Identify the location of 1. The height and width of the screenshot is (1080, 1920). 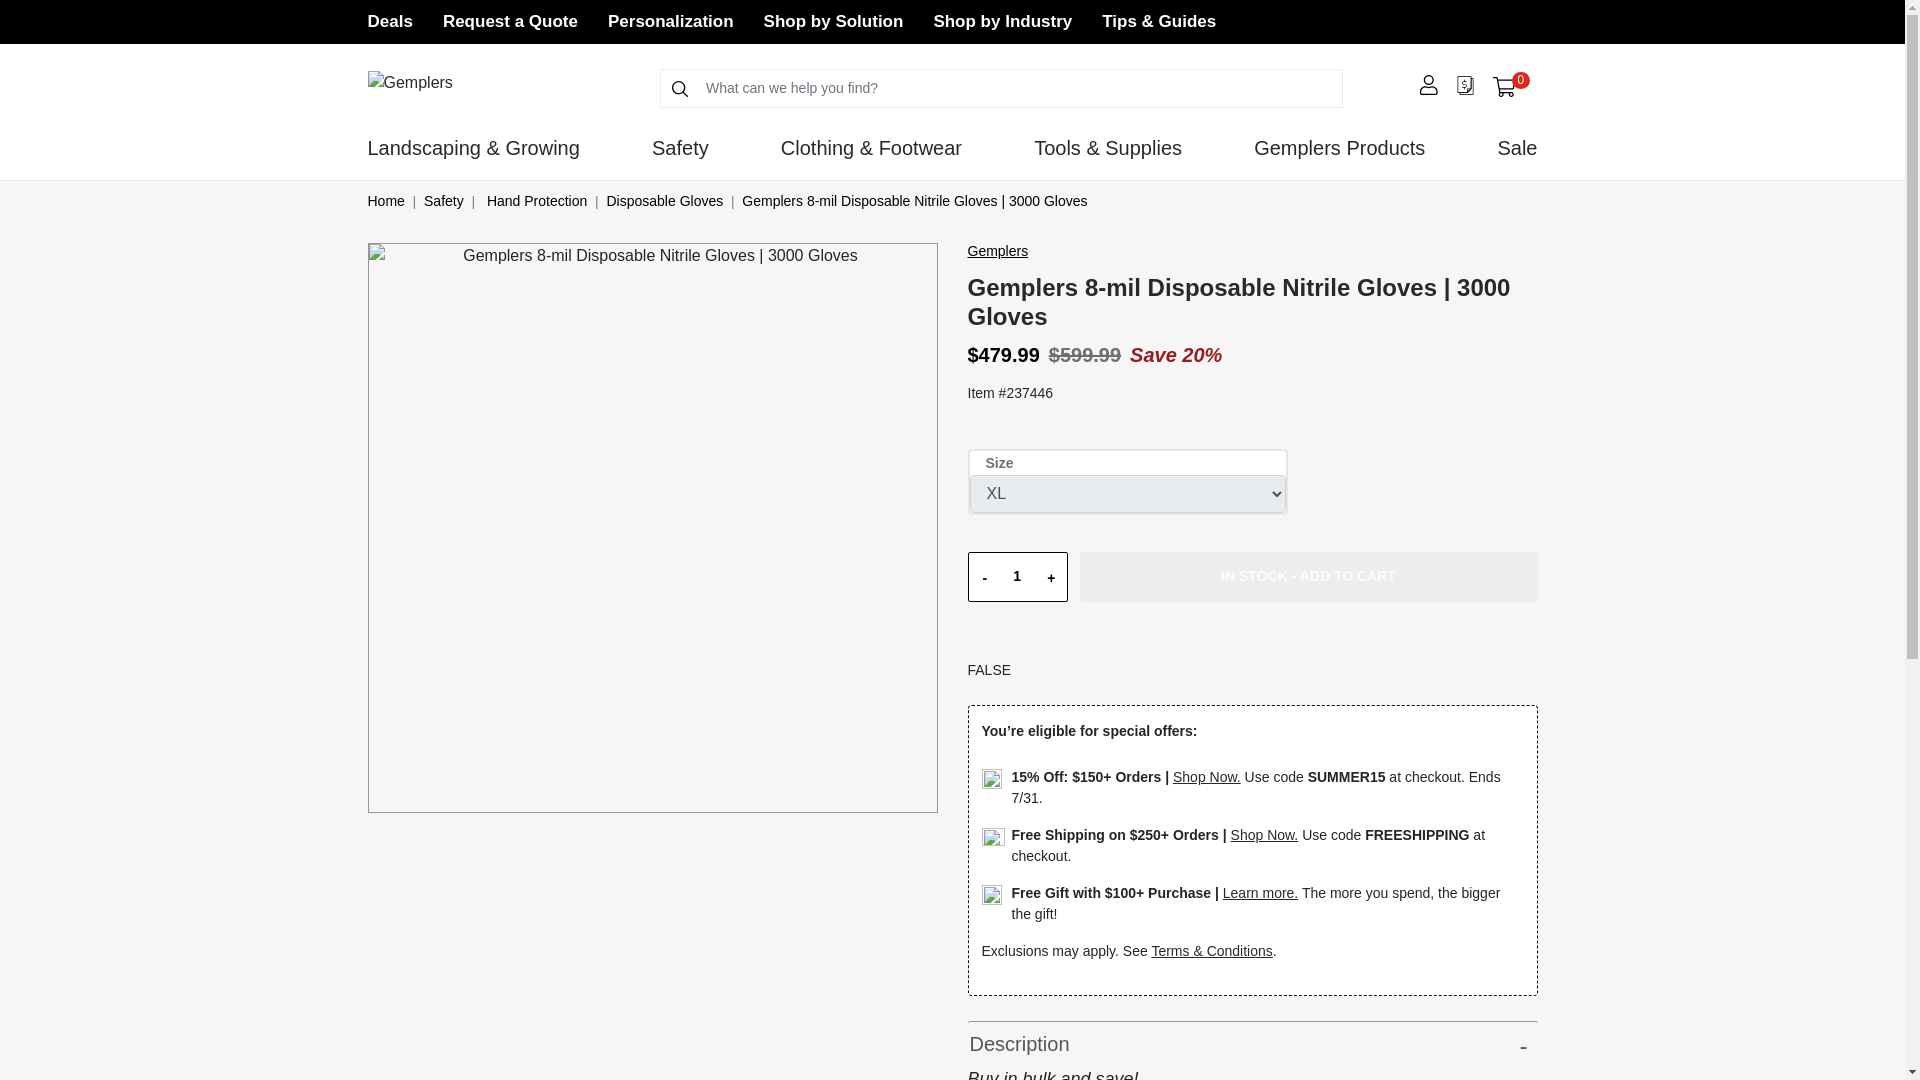
(670, 21).